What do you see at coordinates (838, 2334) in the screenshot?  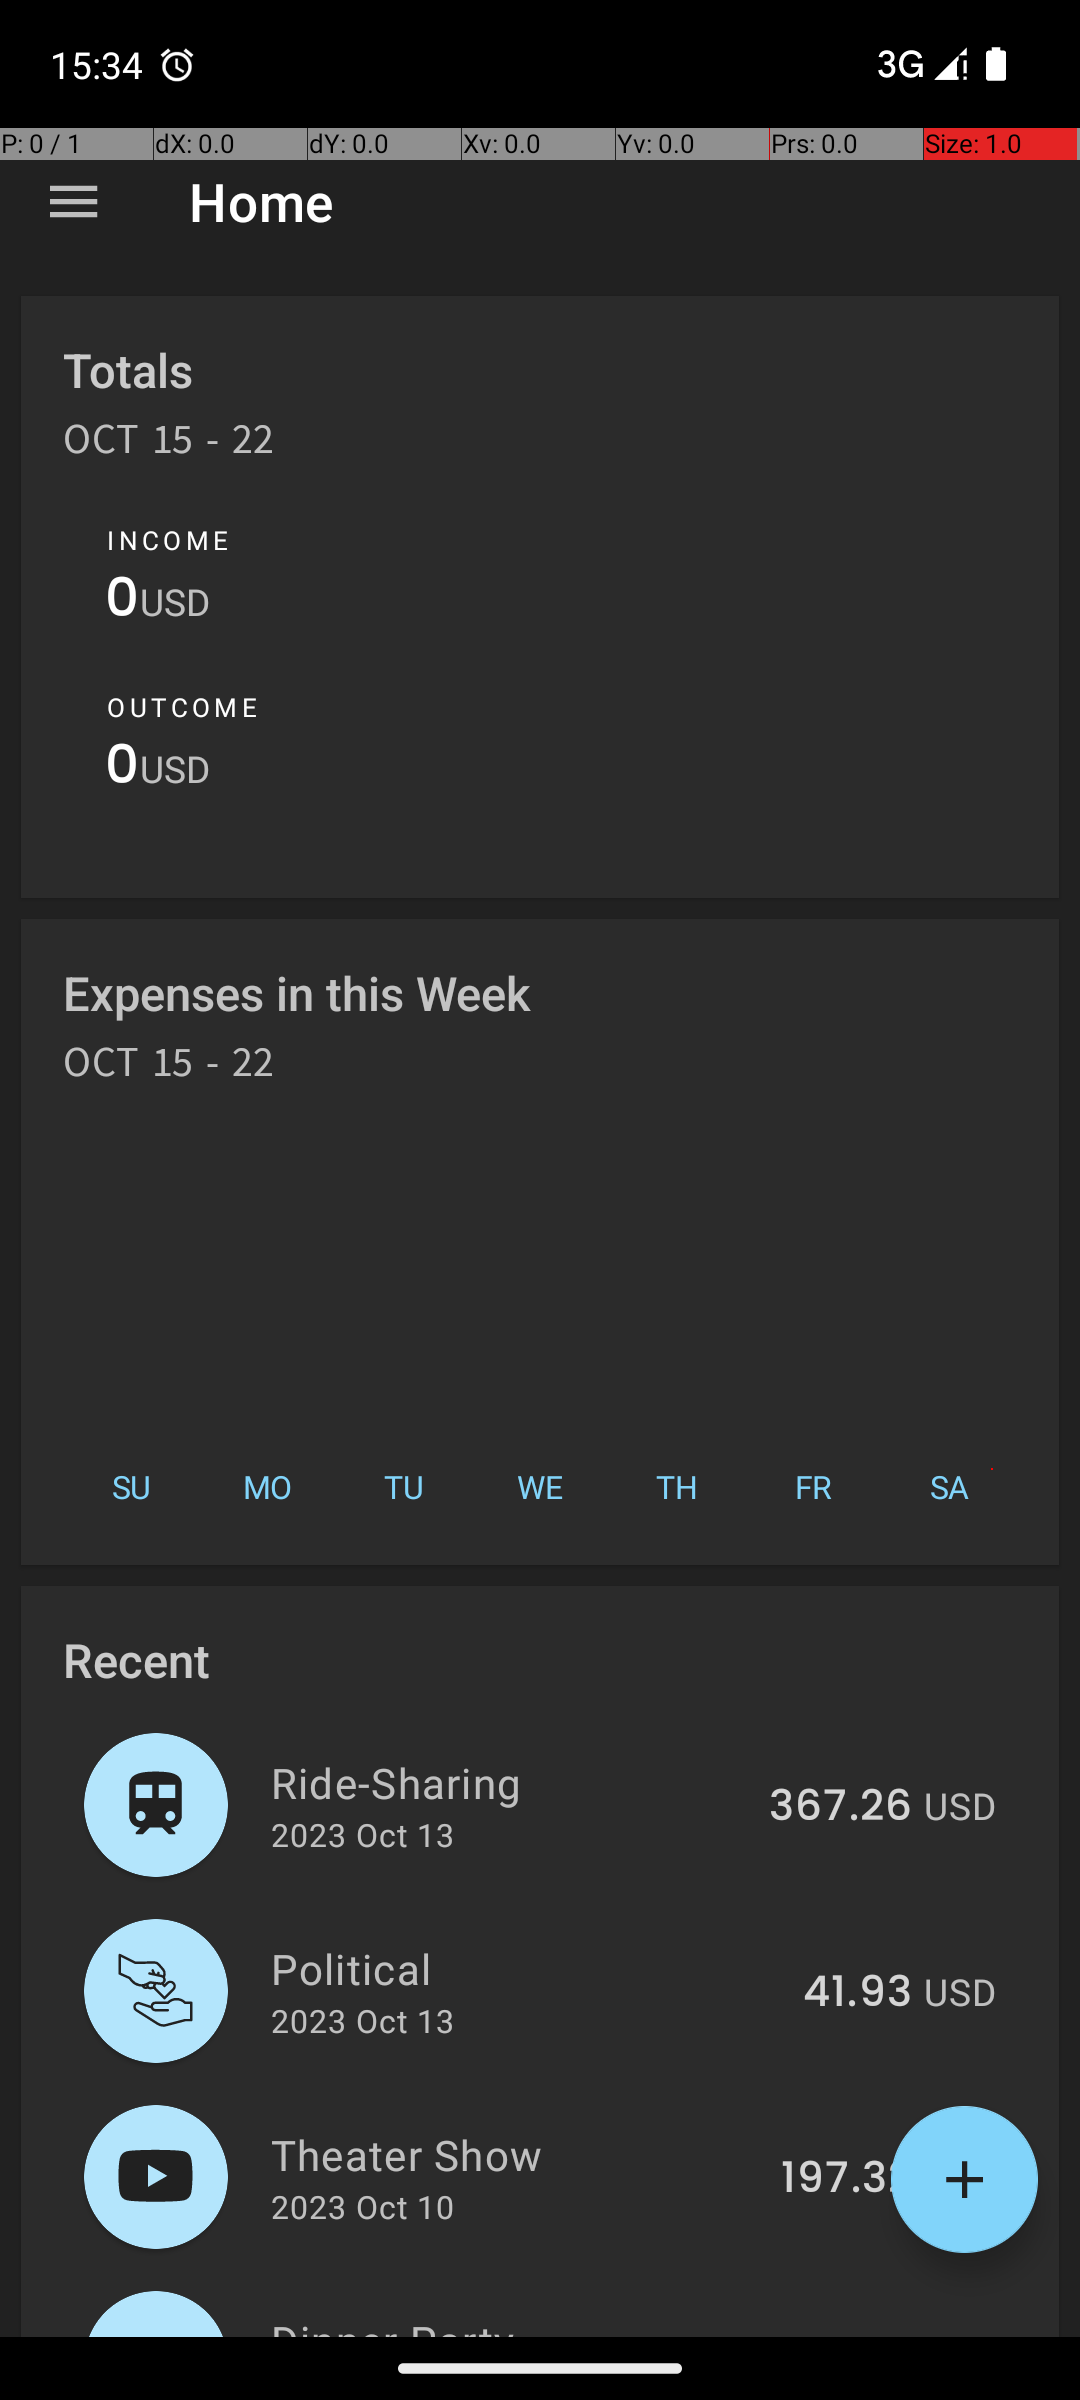 I see `499.74` at bounding box center [838, 2334].